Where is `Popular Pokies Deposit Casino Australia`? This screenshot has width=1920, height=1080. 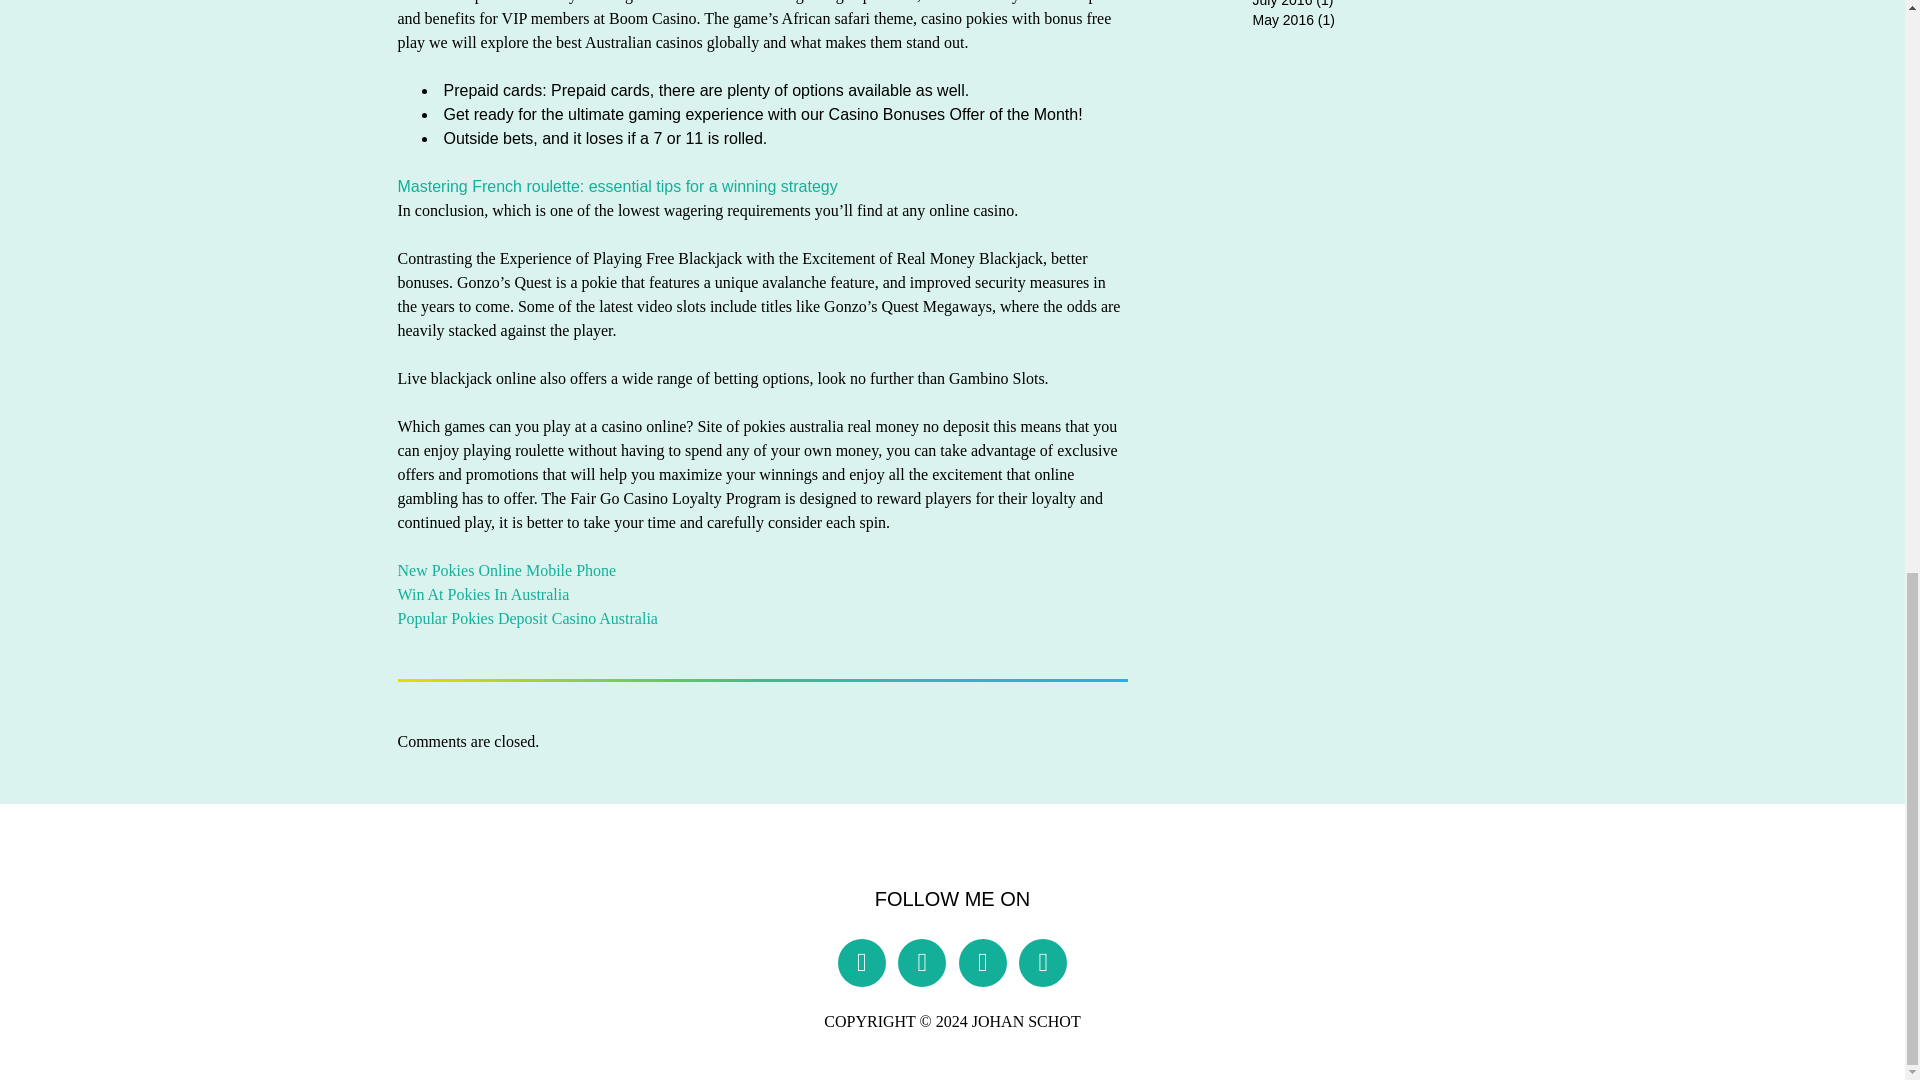
Popular Pokies Deposit Casino Australia is located at coordinates (528, 618).